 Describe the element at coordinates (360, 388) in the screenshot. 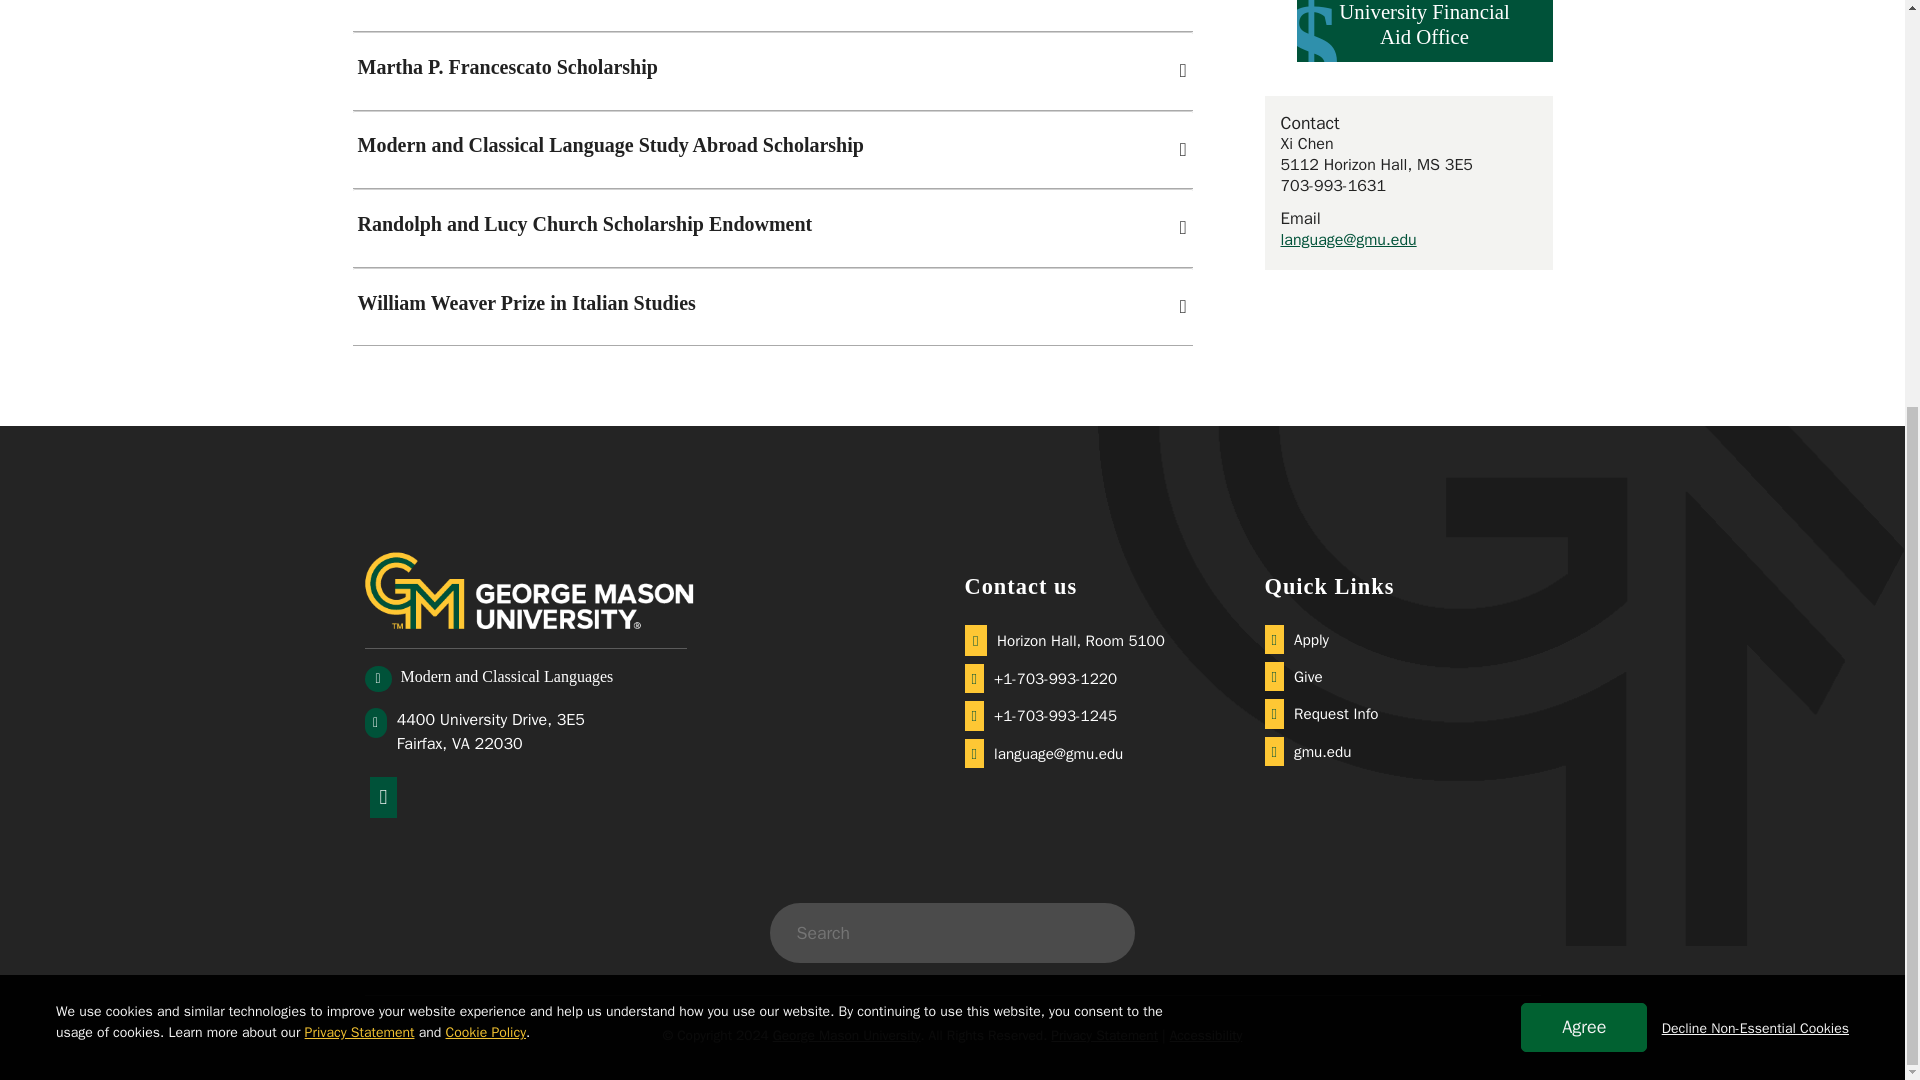

I see `Privacy Statement` at that location.